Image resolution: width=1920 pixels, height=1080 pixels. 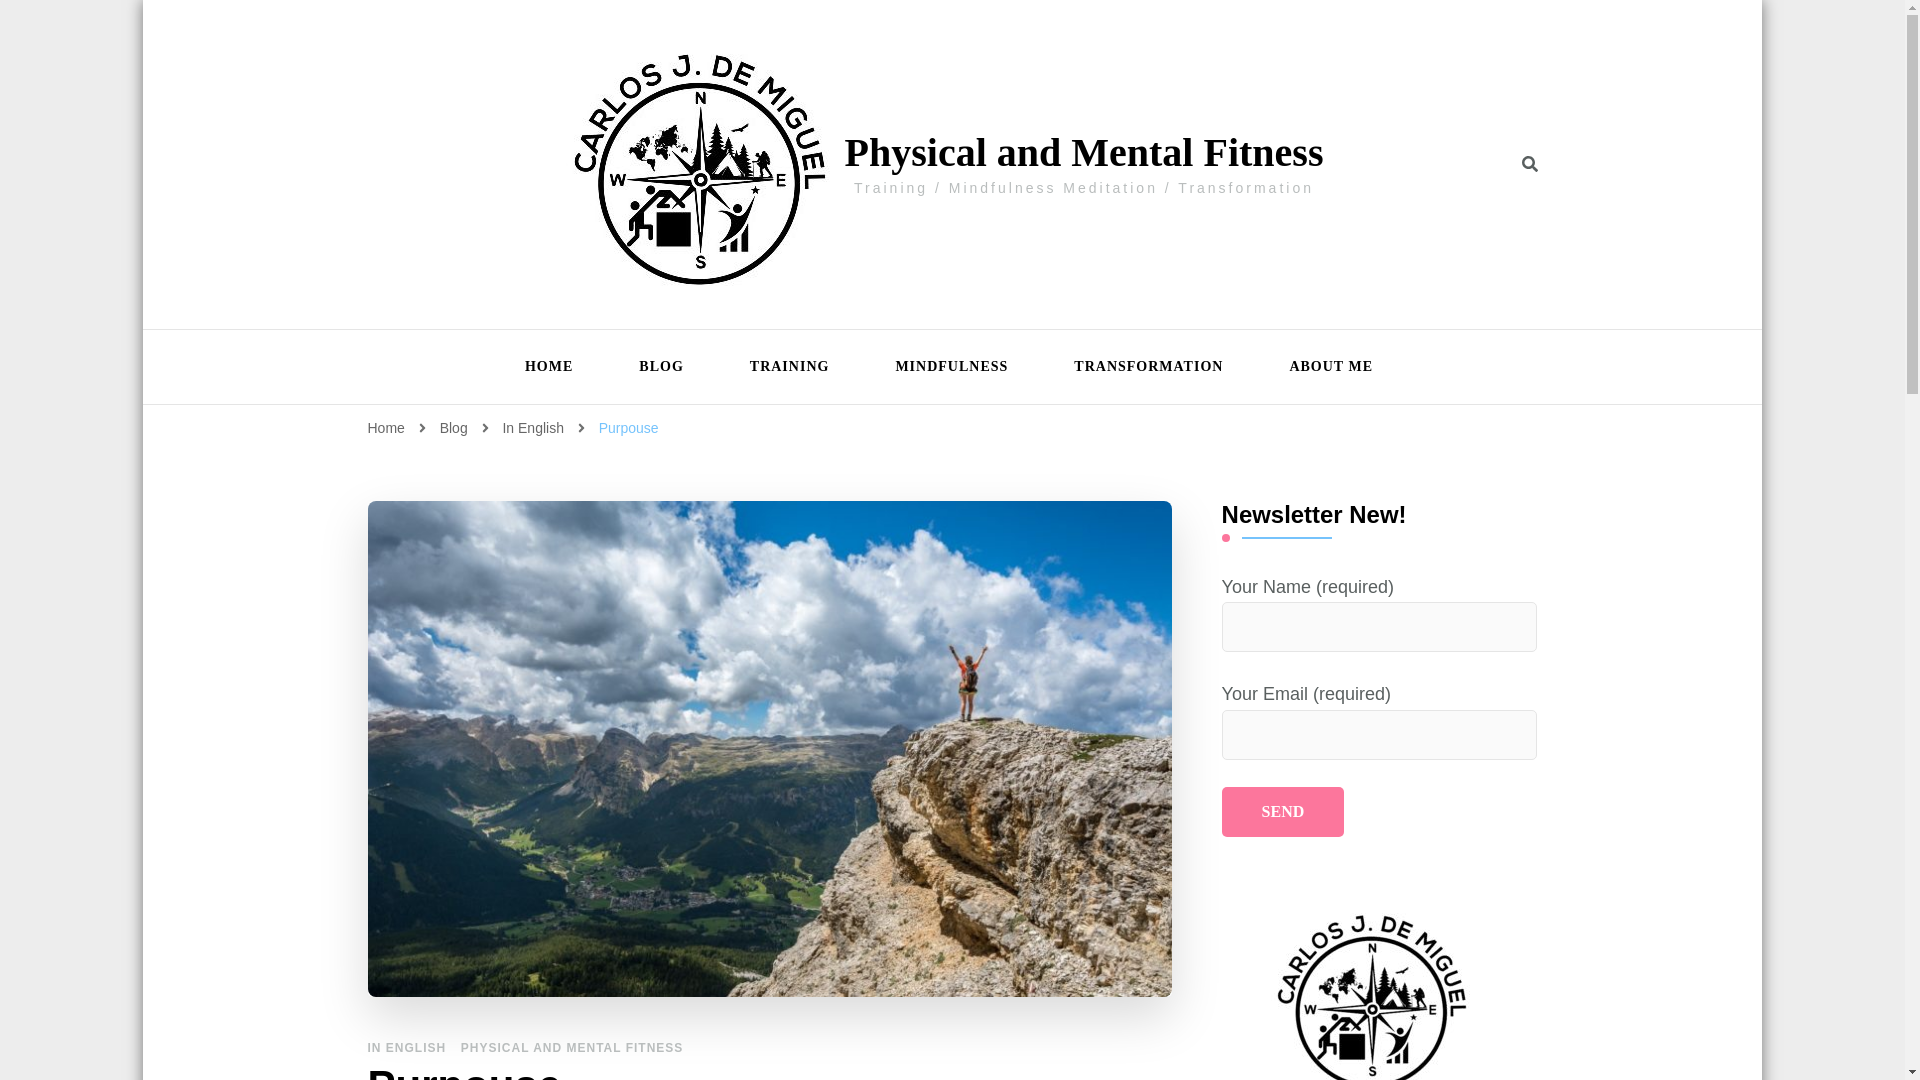 I want to click on Send, so click(x=1283, y=812).